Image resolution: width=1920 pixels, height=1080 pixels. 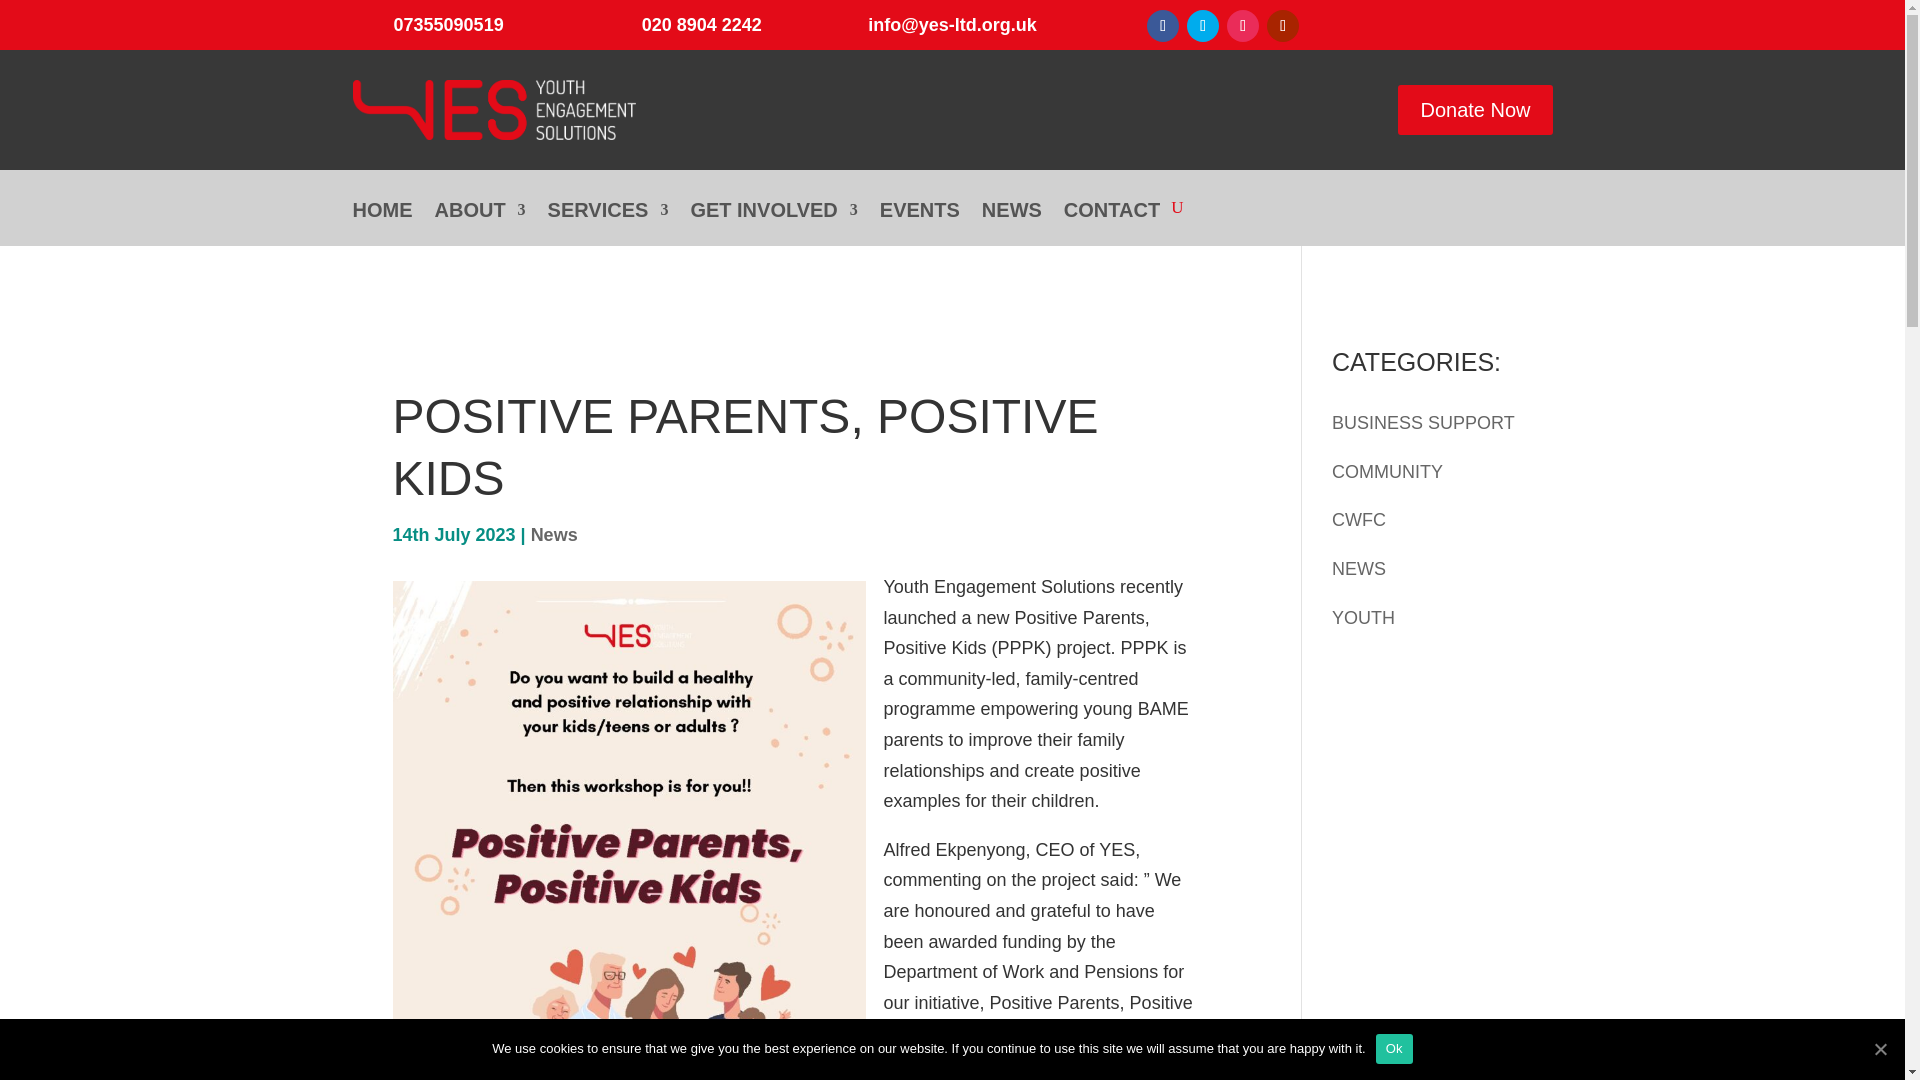 I want to click on EVENTS, so click(x=920, y=224).